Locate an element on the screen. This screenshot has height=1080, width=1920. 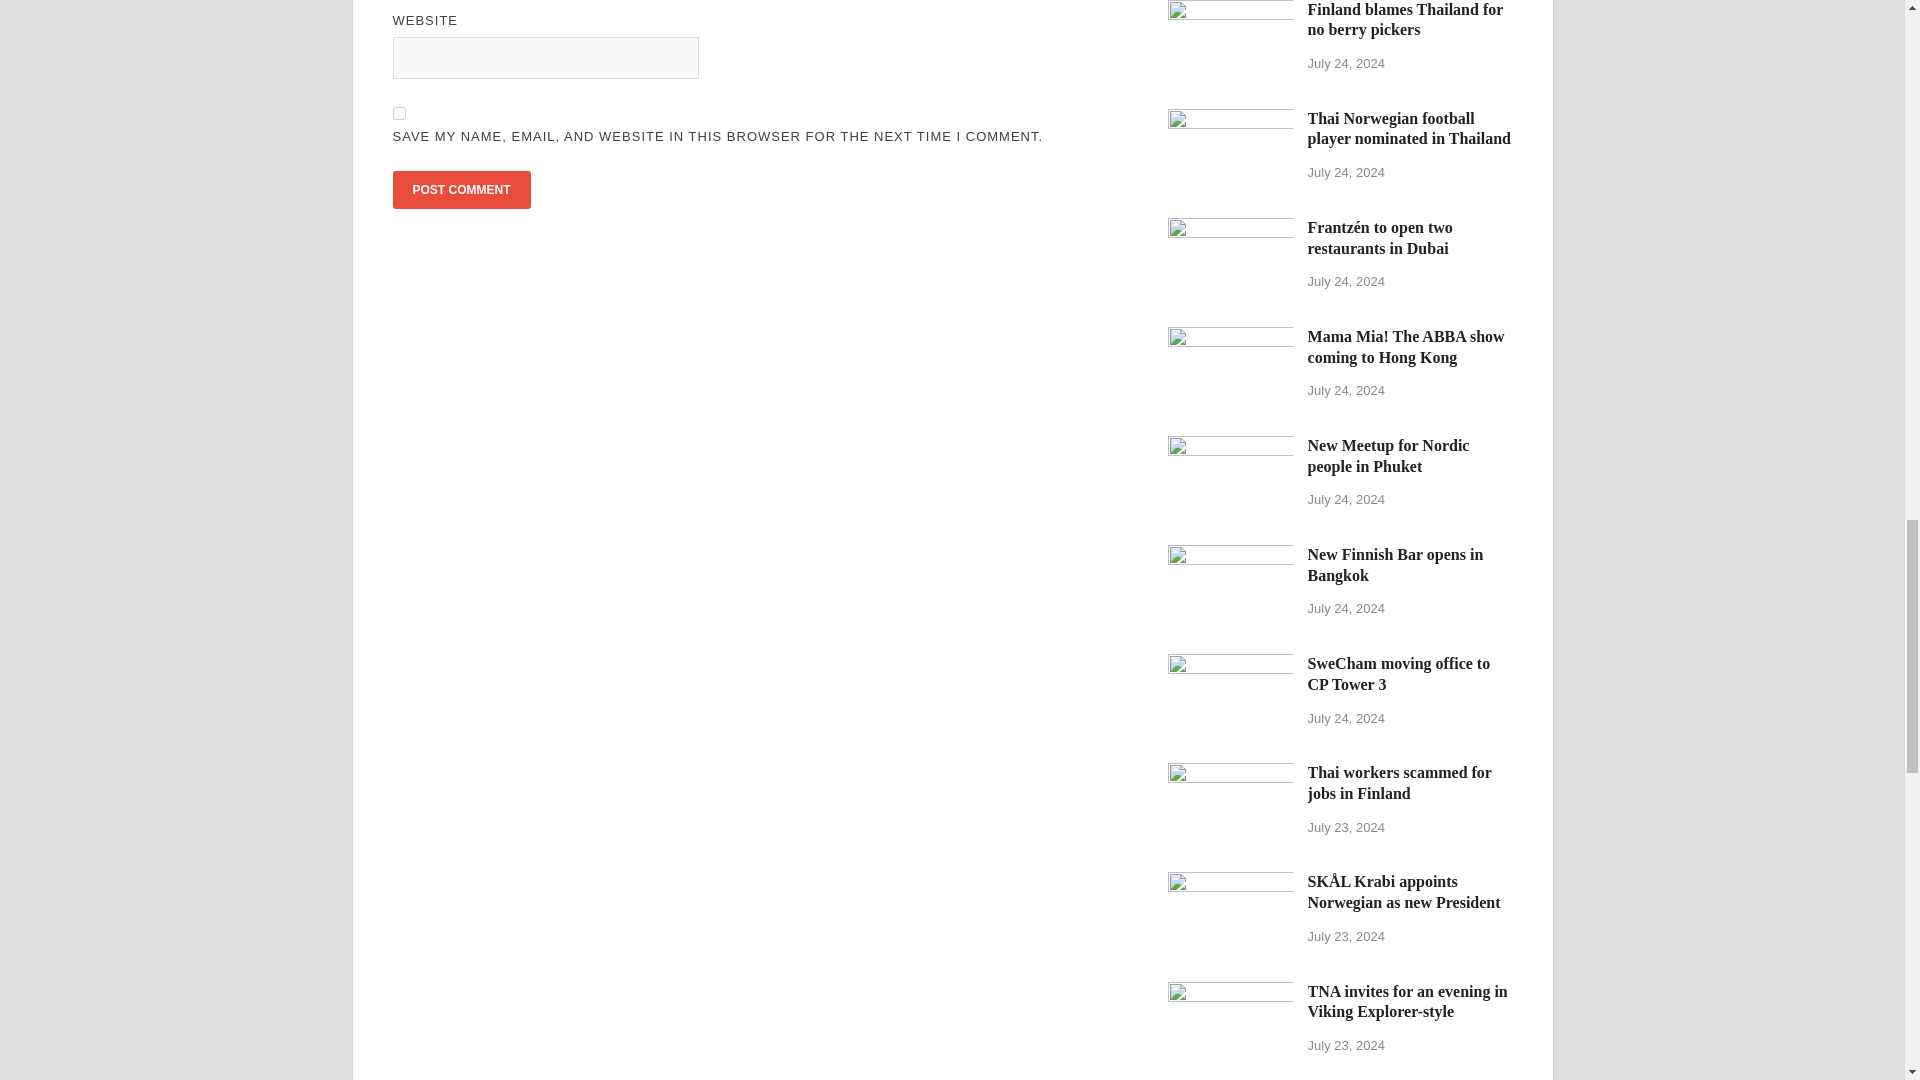
Thai Norwegian football player nominated in Thailand is located at coordinates (1230, 120).